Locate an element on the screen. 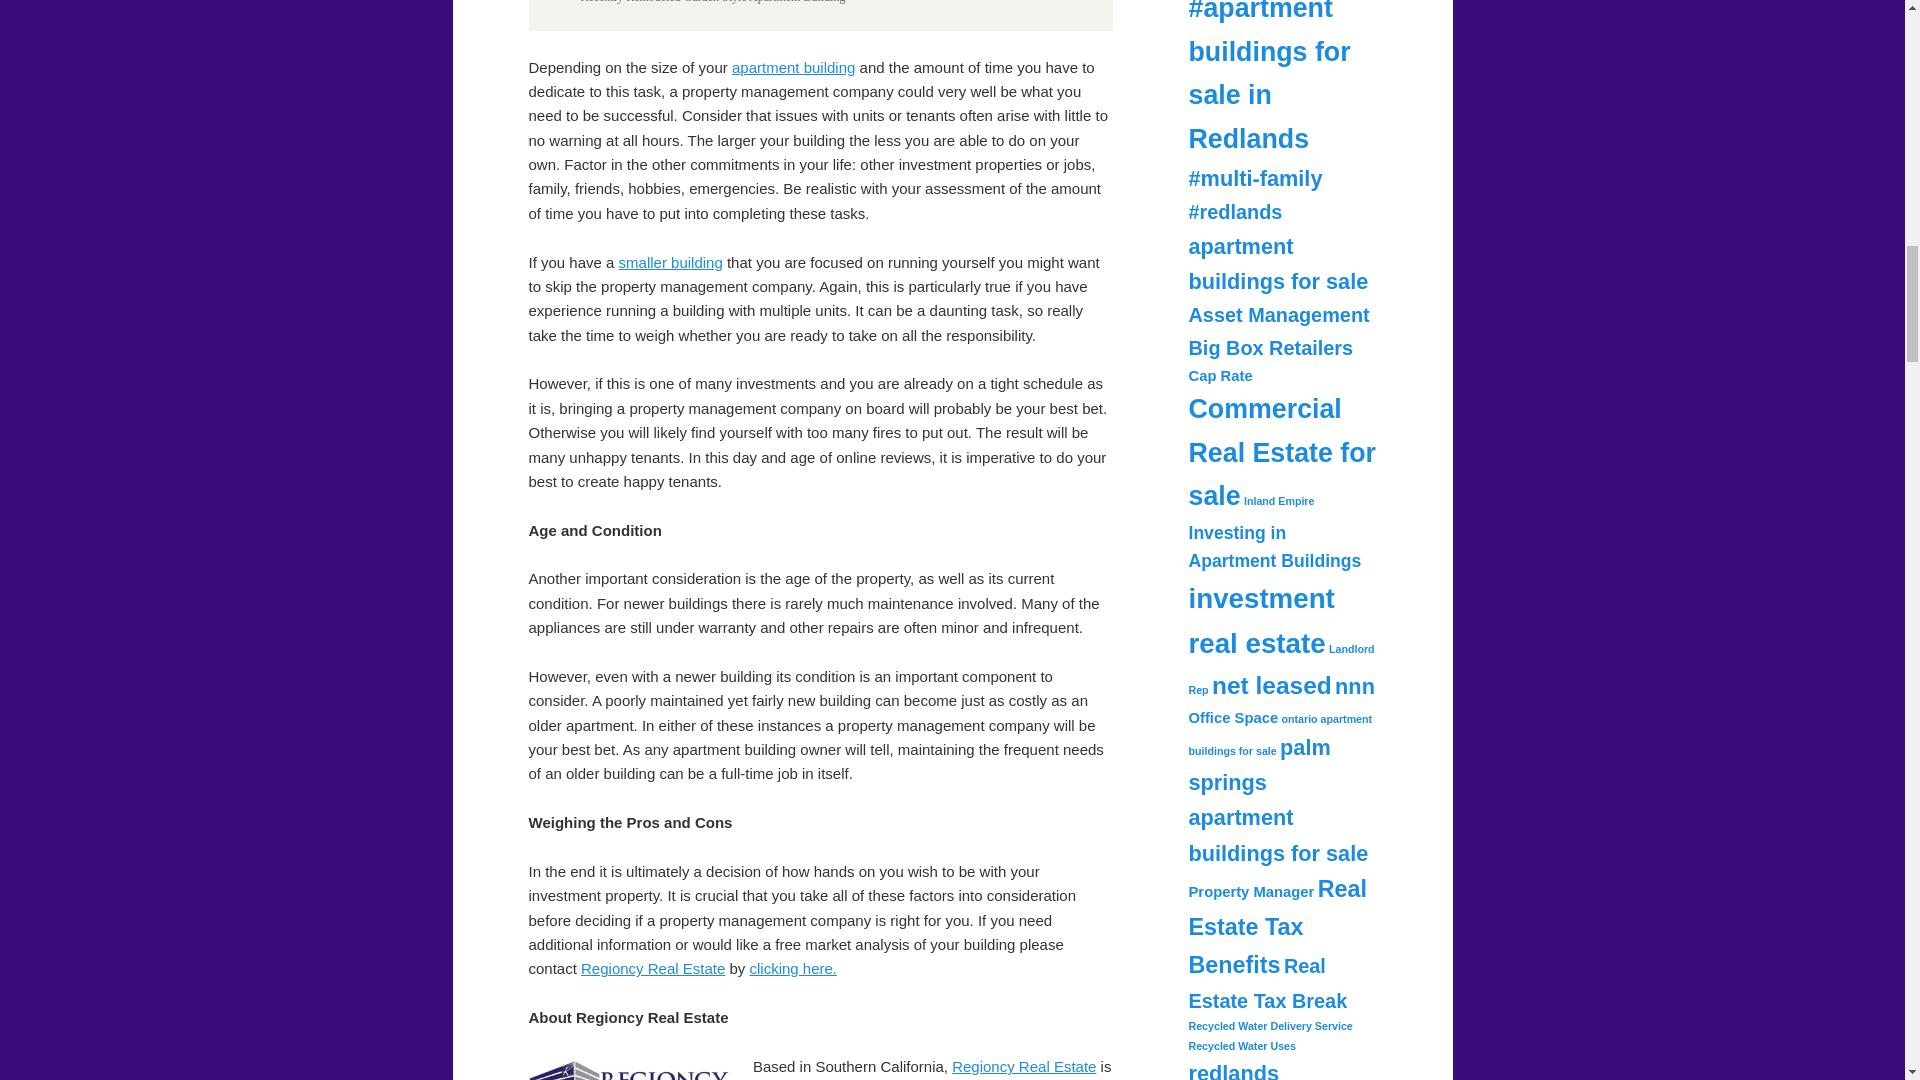 The height and width of the screenshot is (1080, 1920). Regioncy Real Estate is located at coordinates (1024, 1066).